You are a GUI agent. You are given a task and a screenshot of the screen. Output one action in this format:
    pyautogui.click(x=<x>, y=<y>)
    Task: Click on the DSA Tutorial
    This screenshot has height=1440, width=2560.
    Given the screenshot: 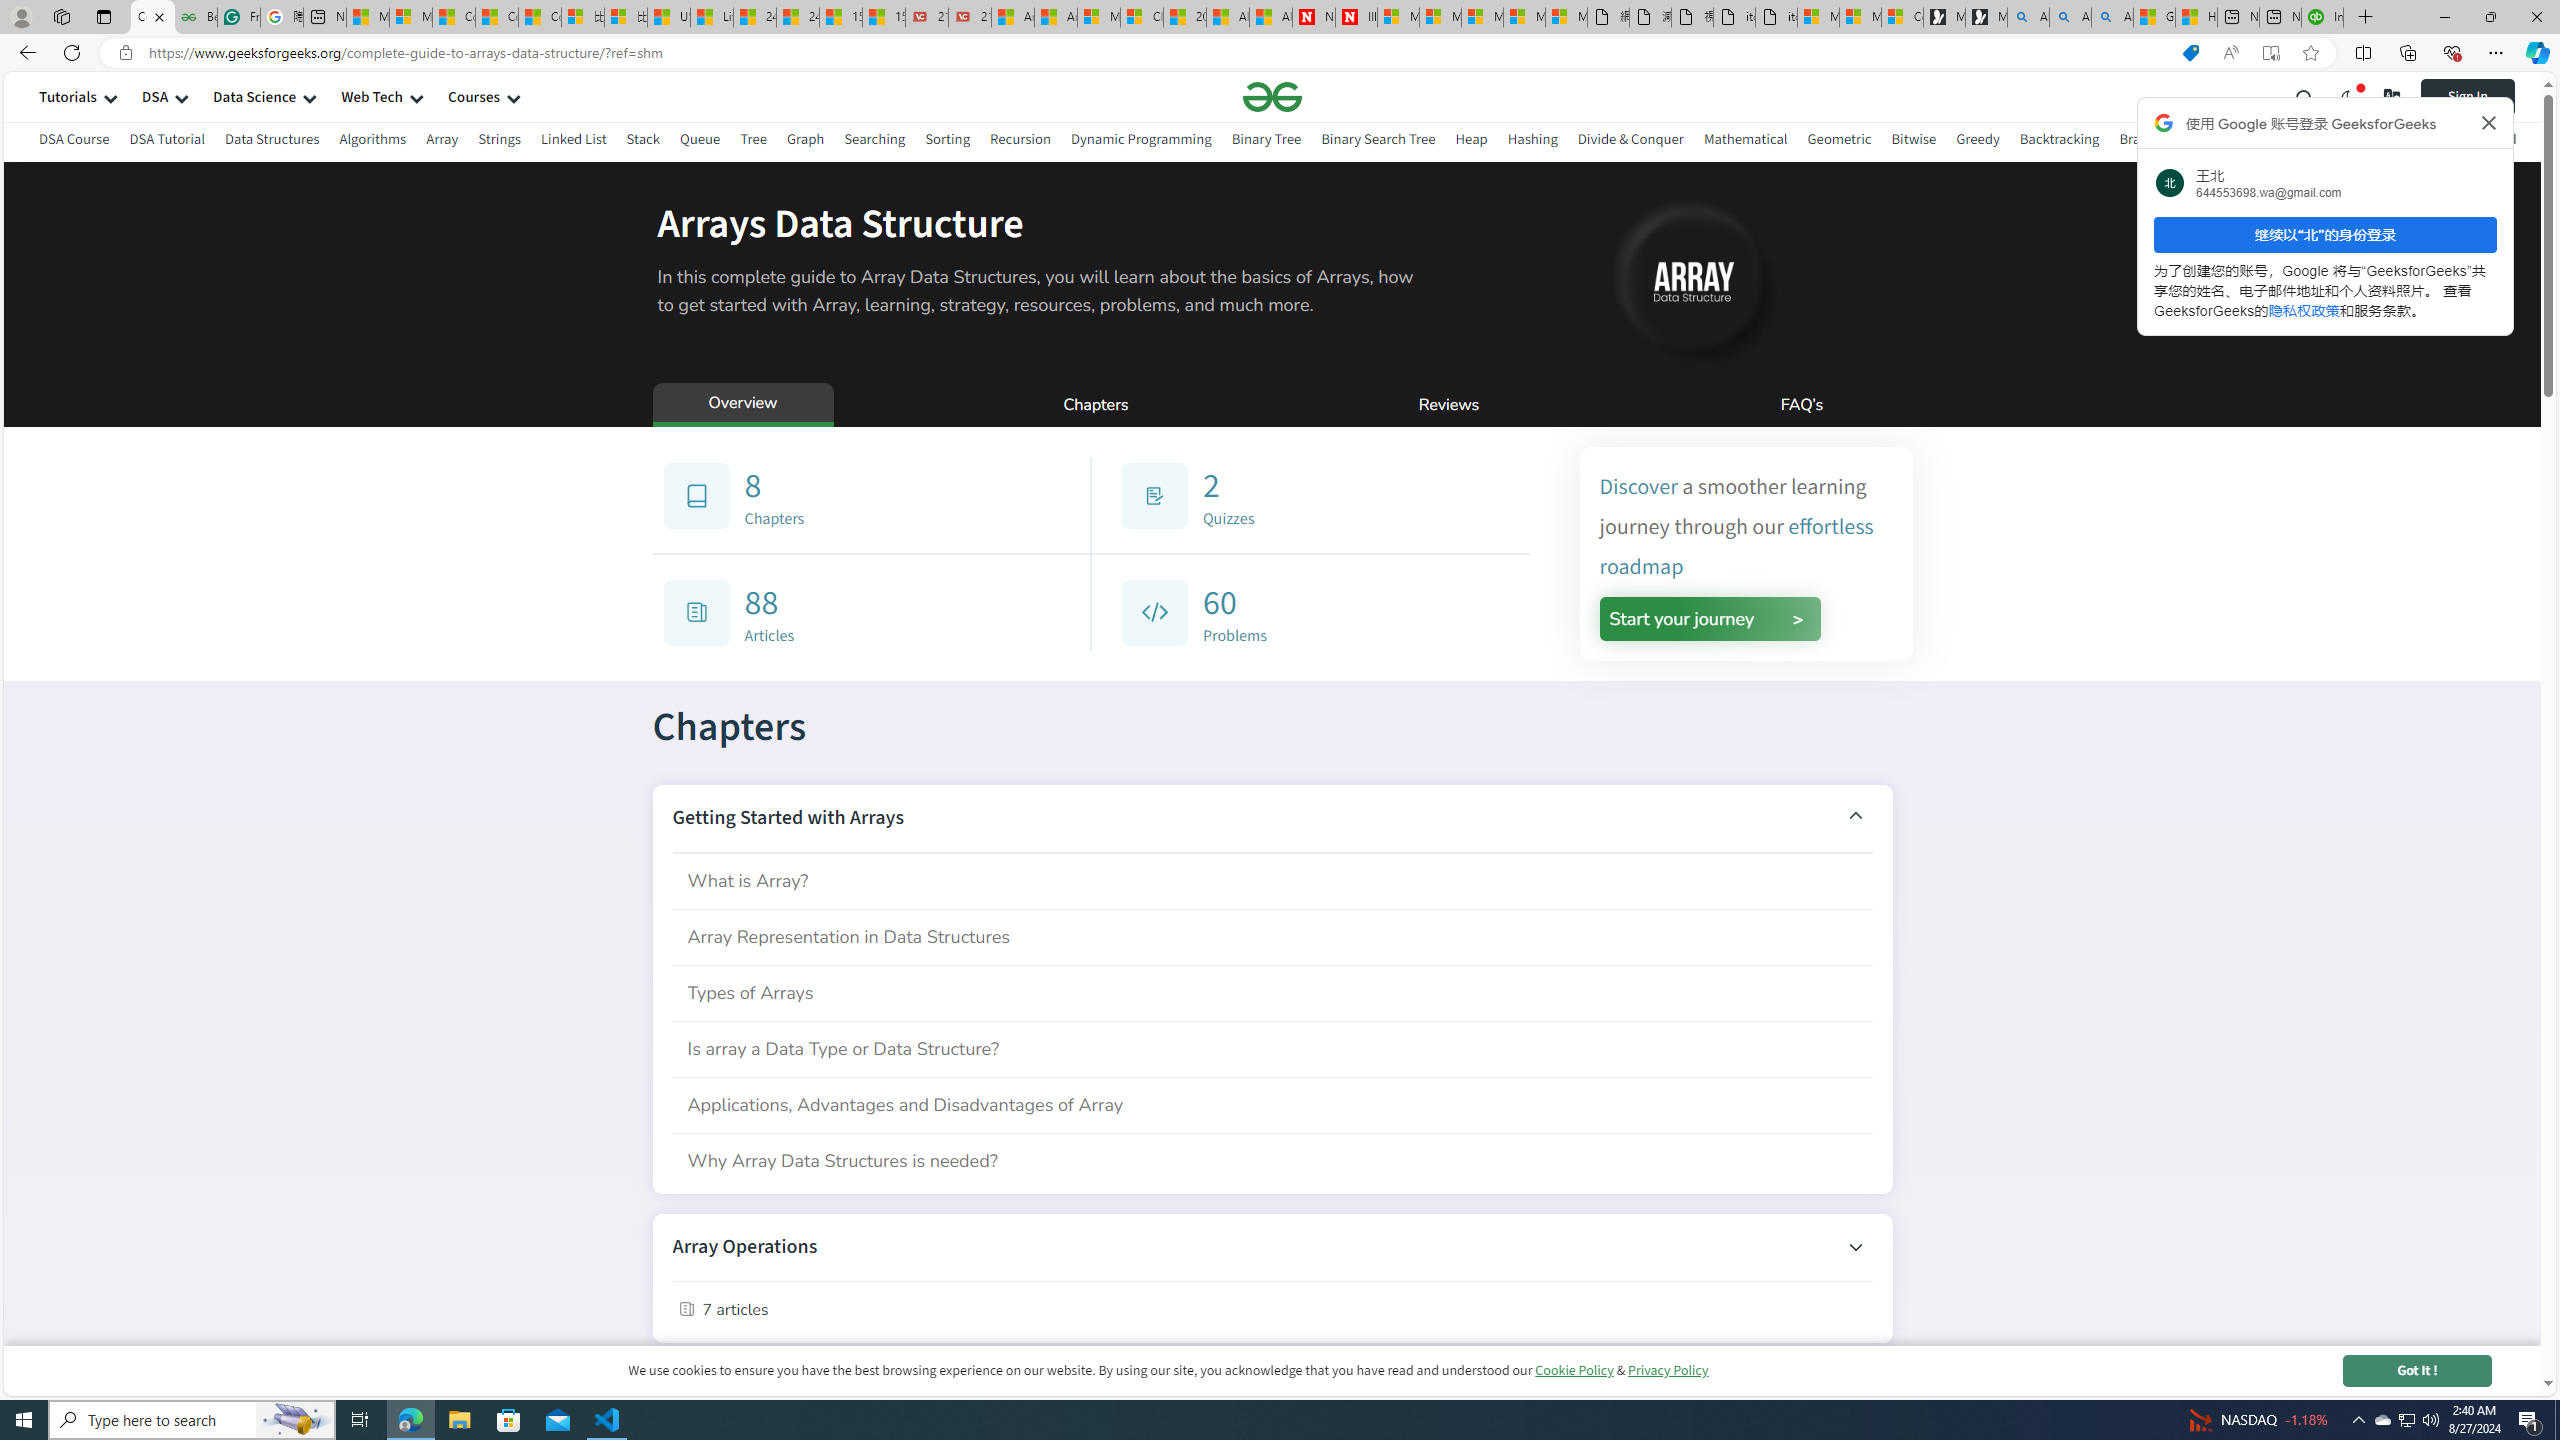 What is the action you would take?
    pyautogui.click(x=166, y=142)
    